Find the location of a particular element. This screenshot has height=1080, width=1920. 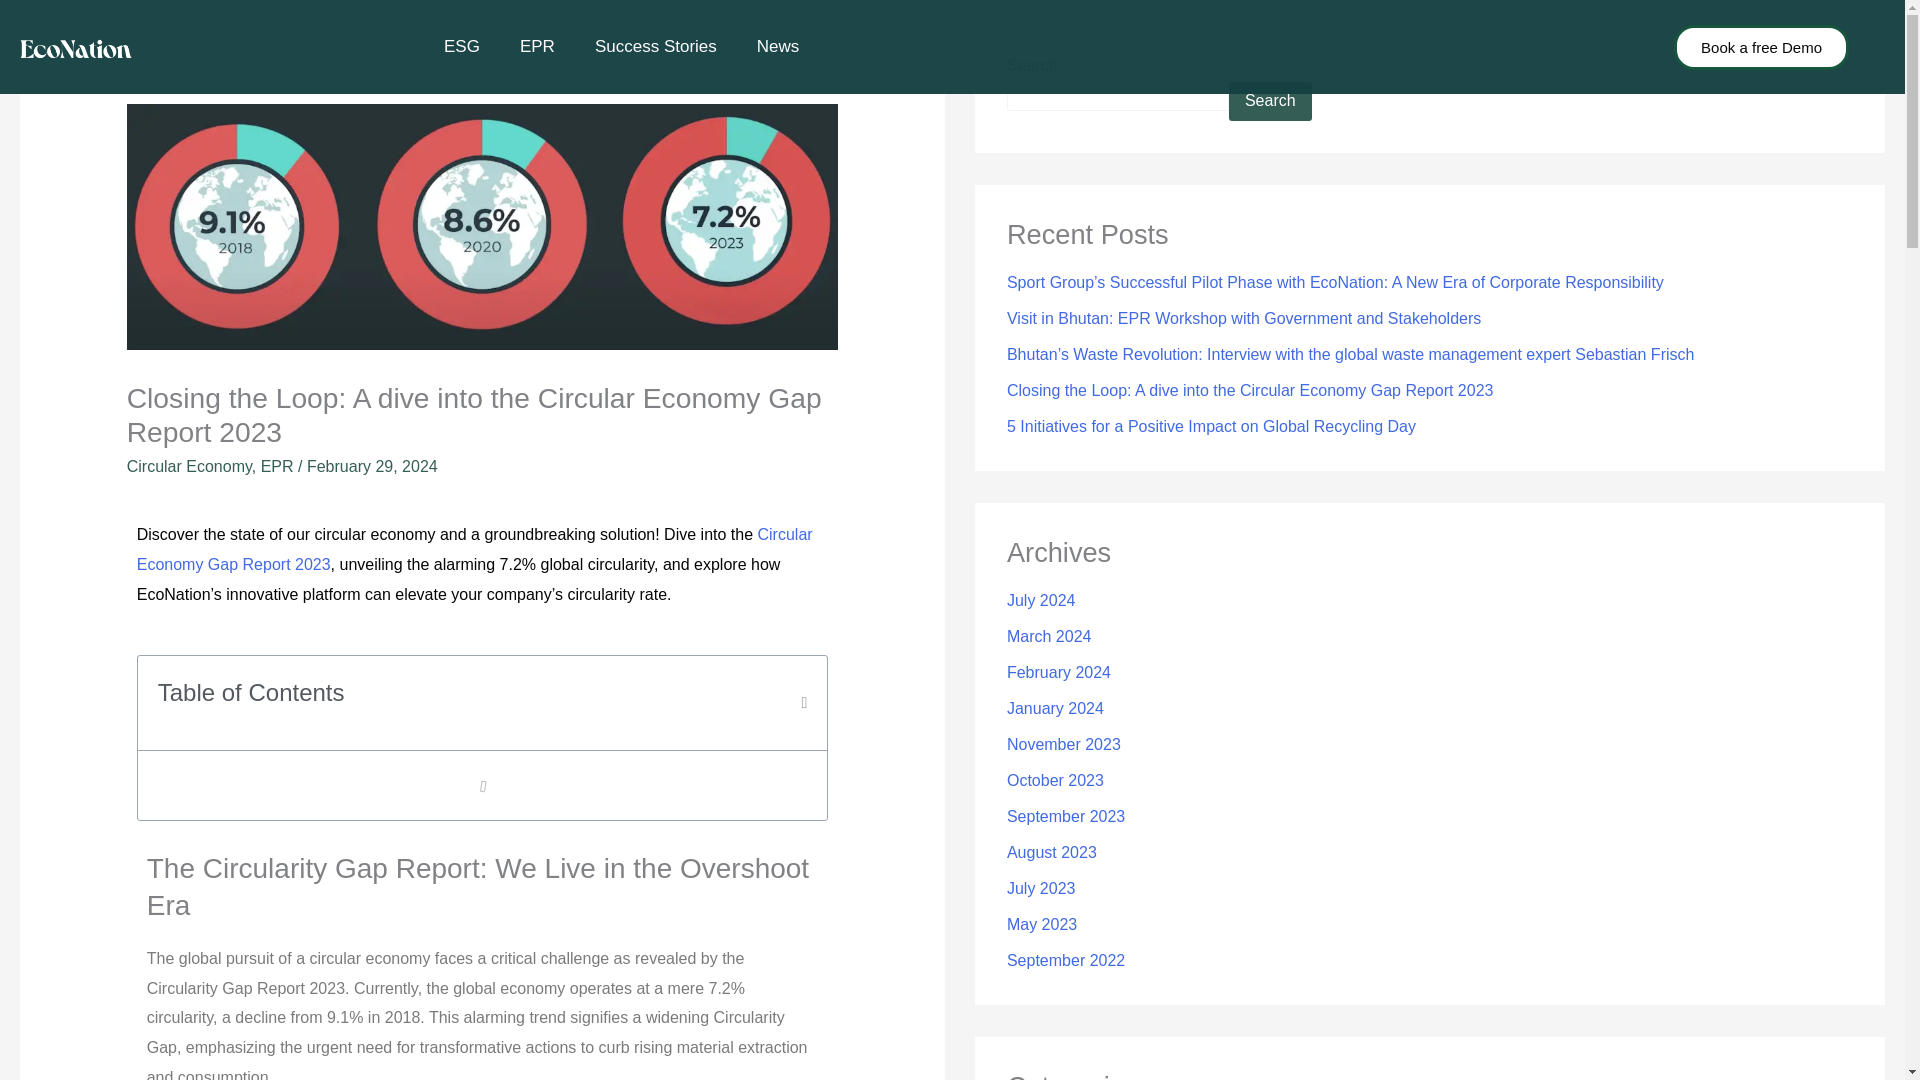

September 2023 is located at coordinates (1066, 816).